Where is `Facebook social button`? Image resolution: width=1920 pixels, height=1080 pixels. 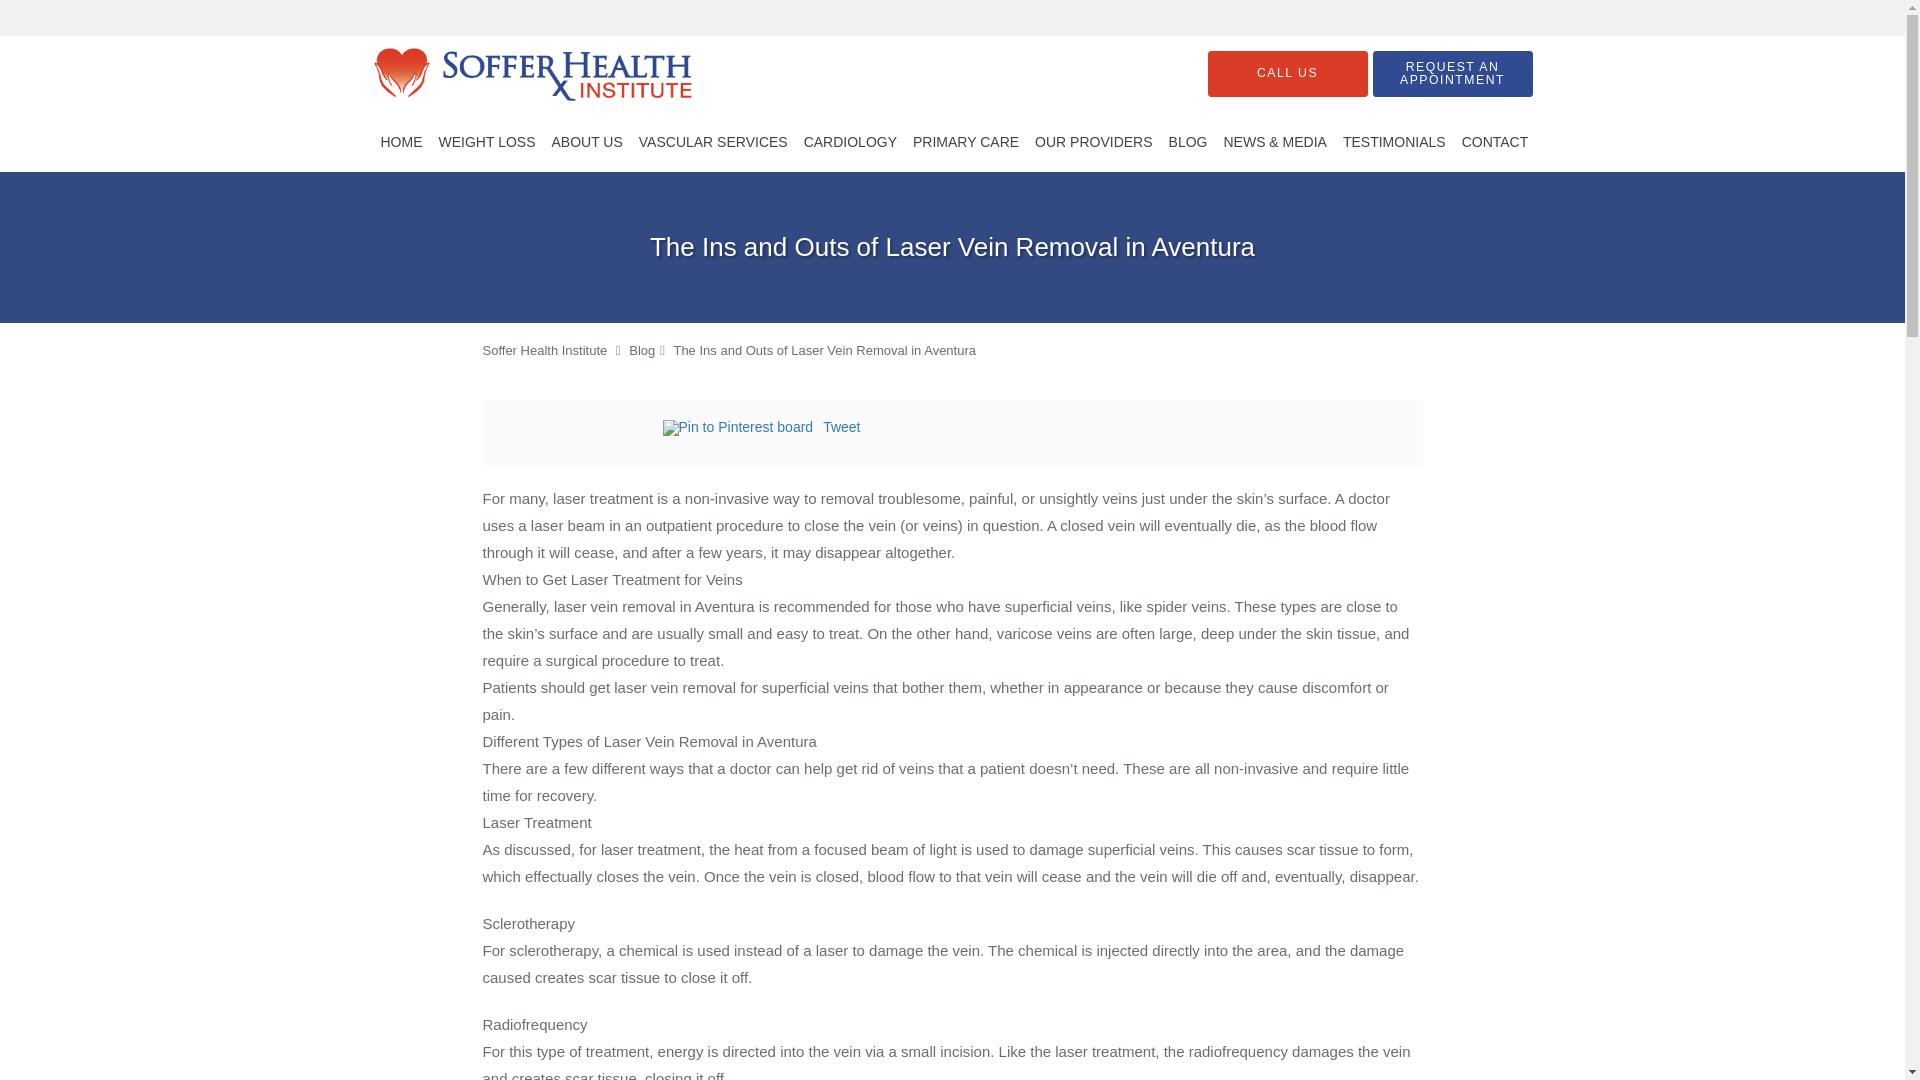
Facebook social button is located at coordinates (582, 430).